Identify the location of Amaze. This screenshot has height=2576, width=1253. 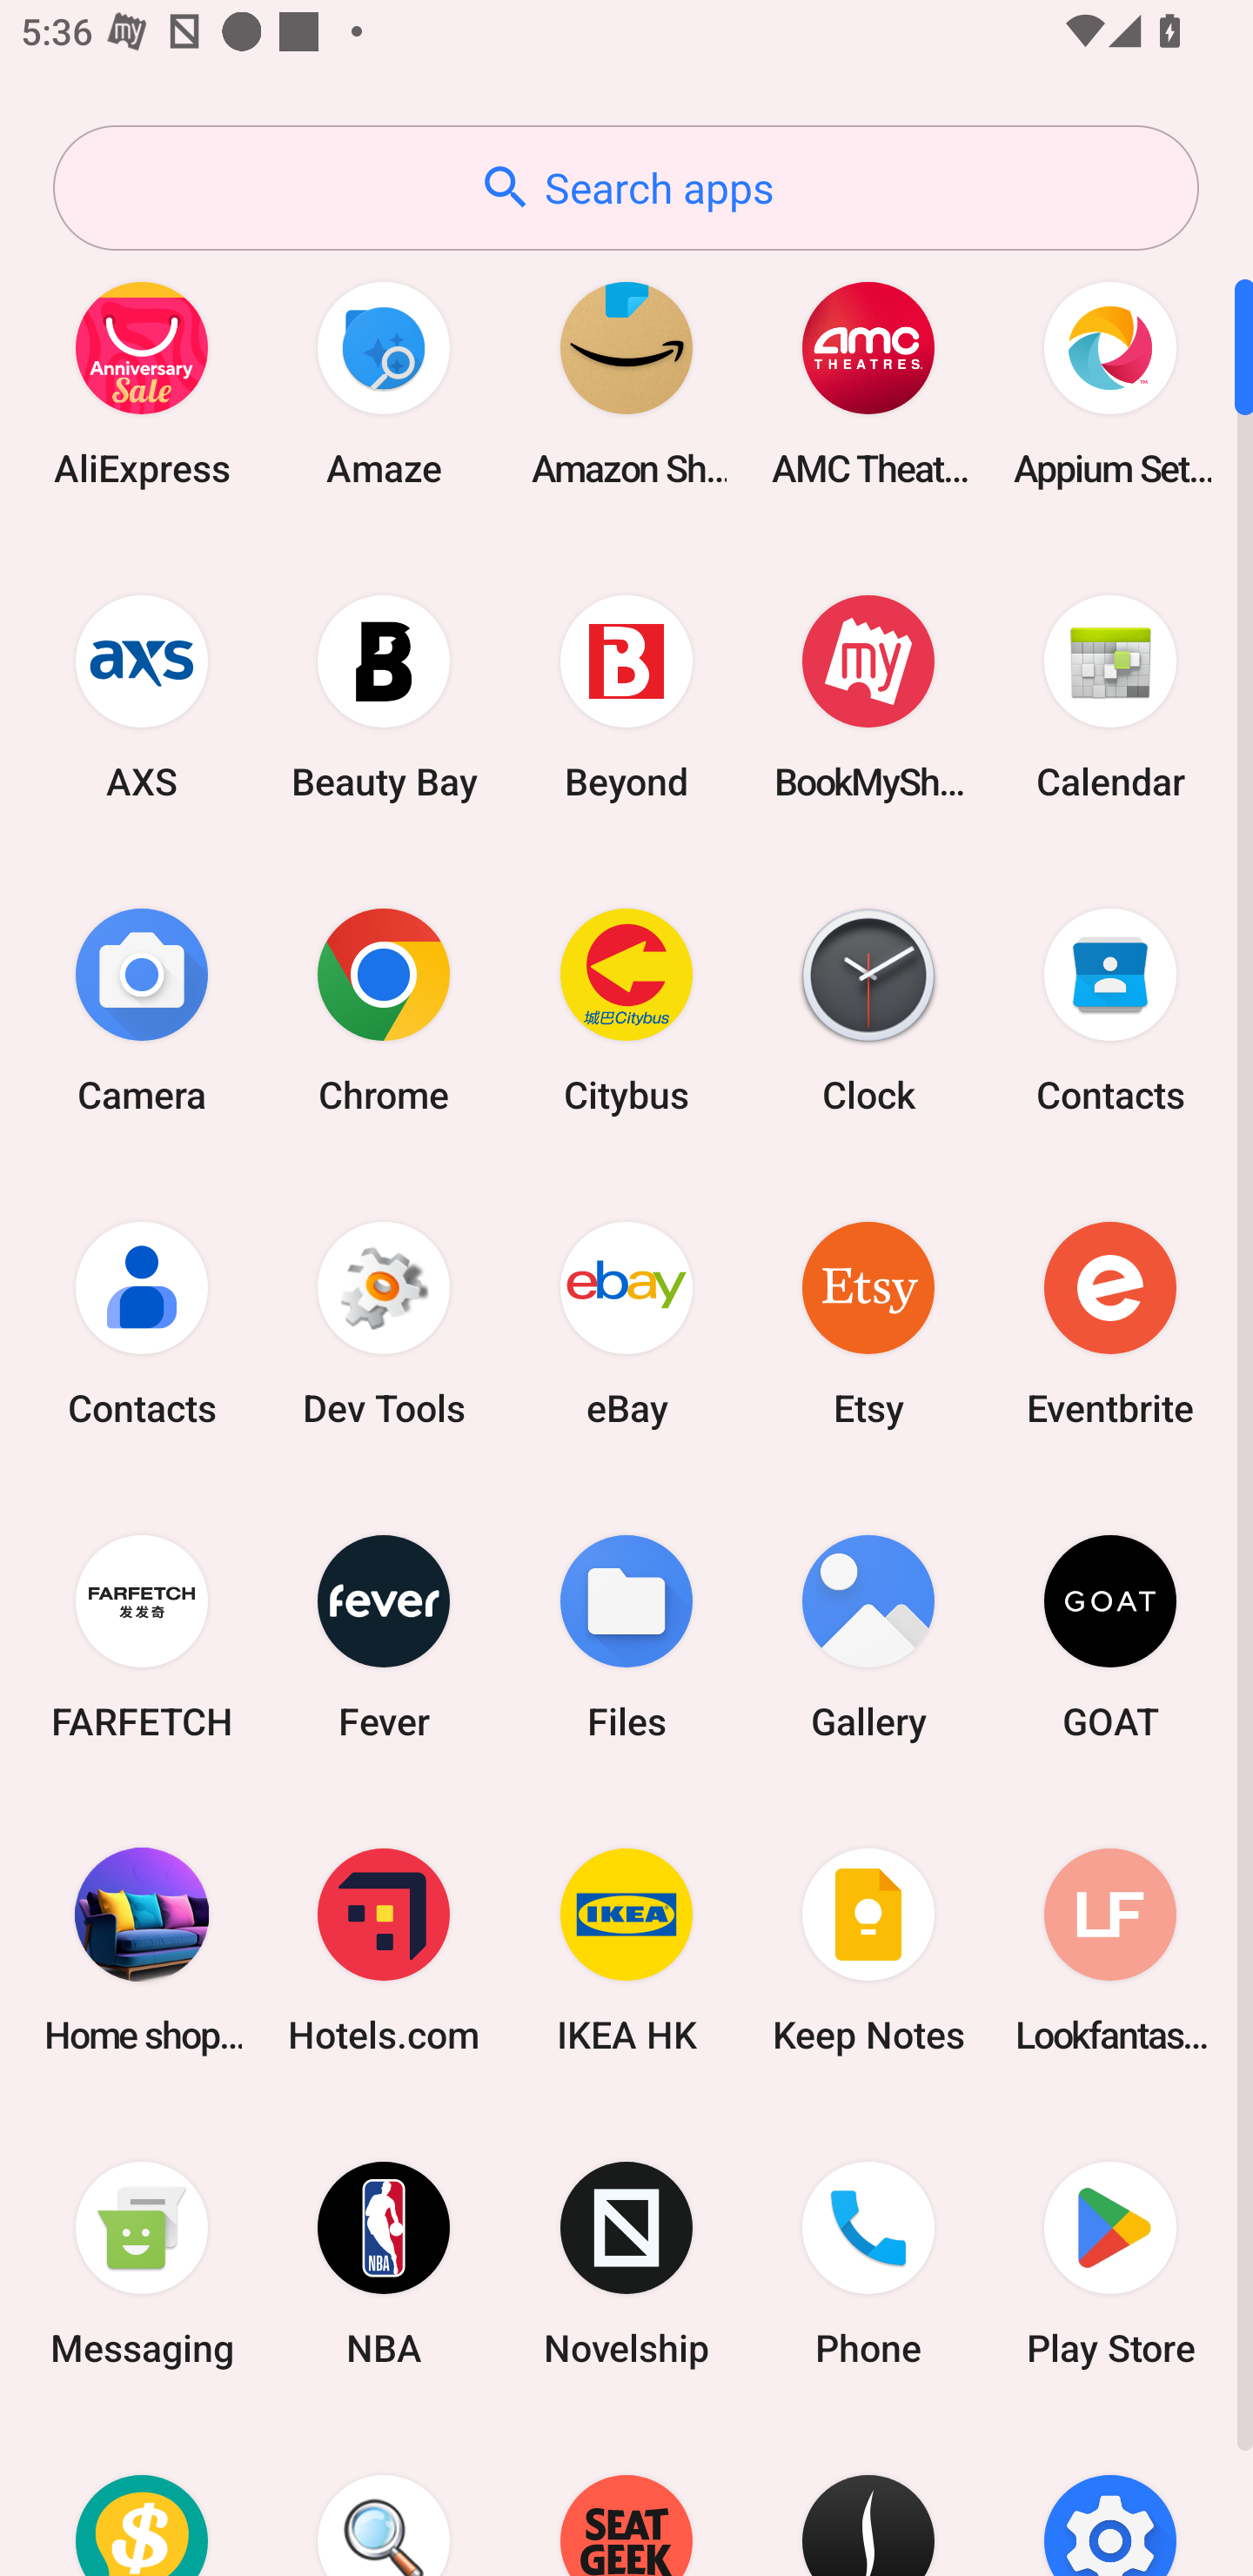
(384, 383).